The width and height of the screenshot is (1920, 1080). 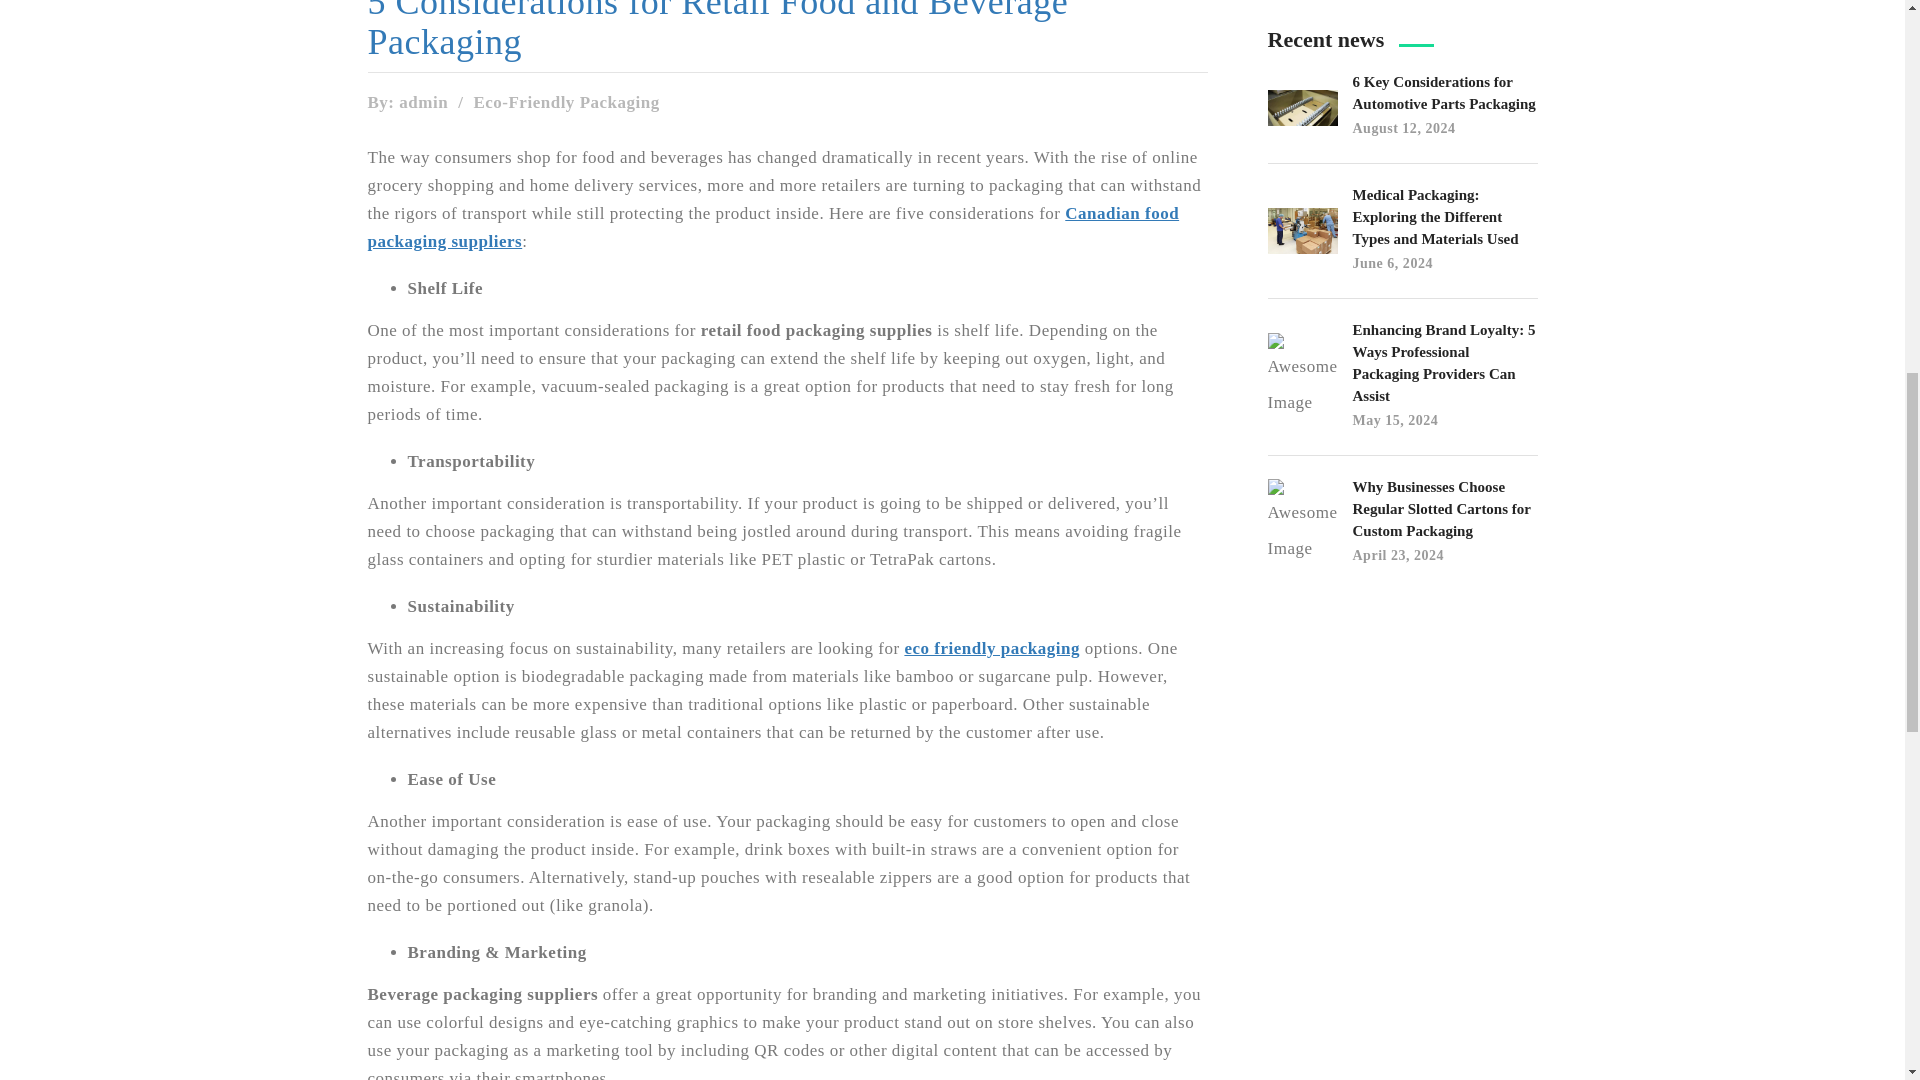 I want to click on Eco-Friendly Packaging, so click(x=565, y=102).